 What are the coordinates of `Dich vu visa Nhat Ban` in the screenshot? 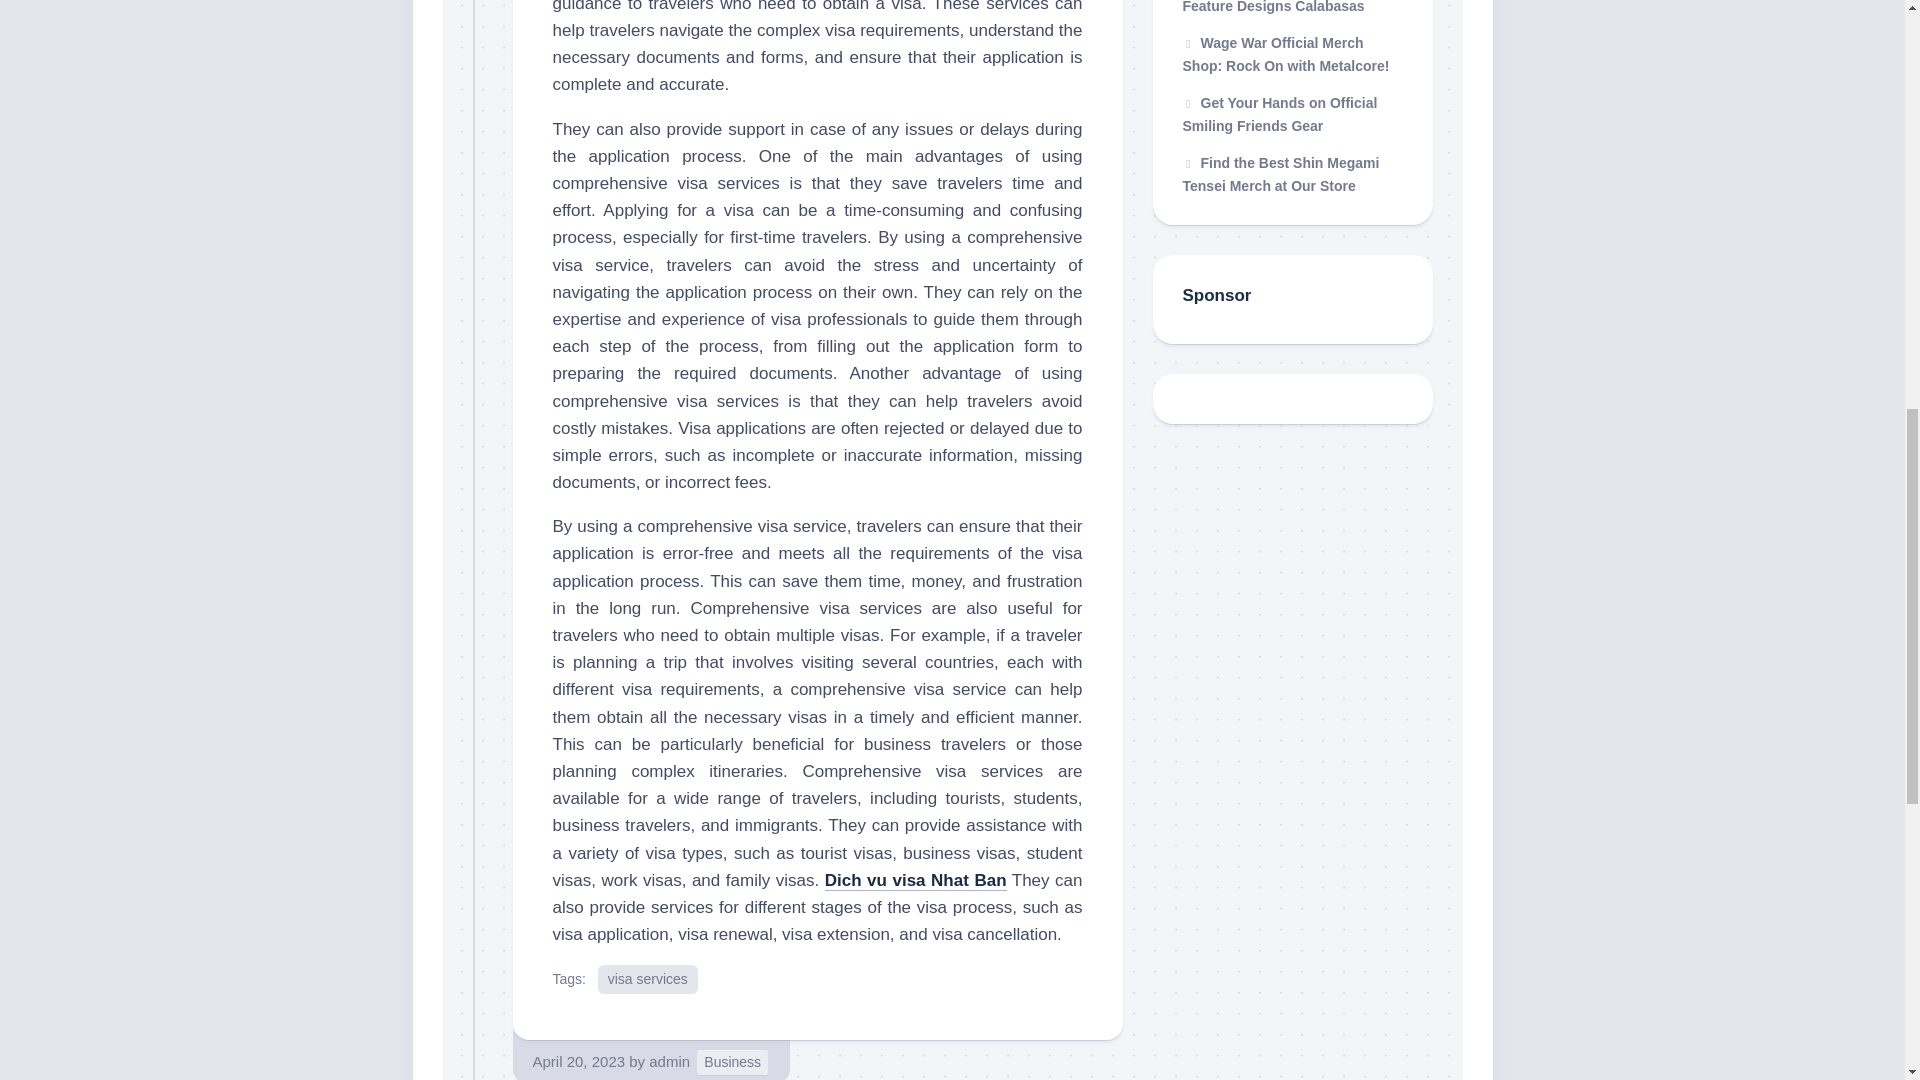 It's located at (916, 880).